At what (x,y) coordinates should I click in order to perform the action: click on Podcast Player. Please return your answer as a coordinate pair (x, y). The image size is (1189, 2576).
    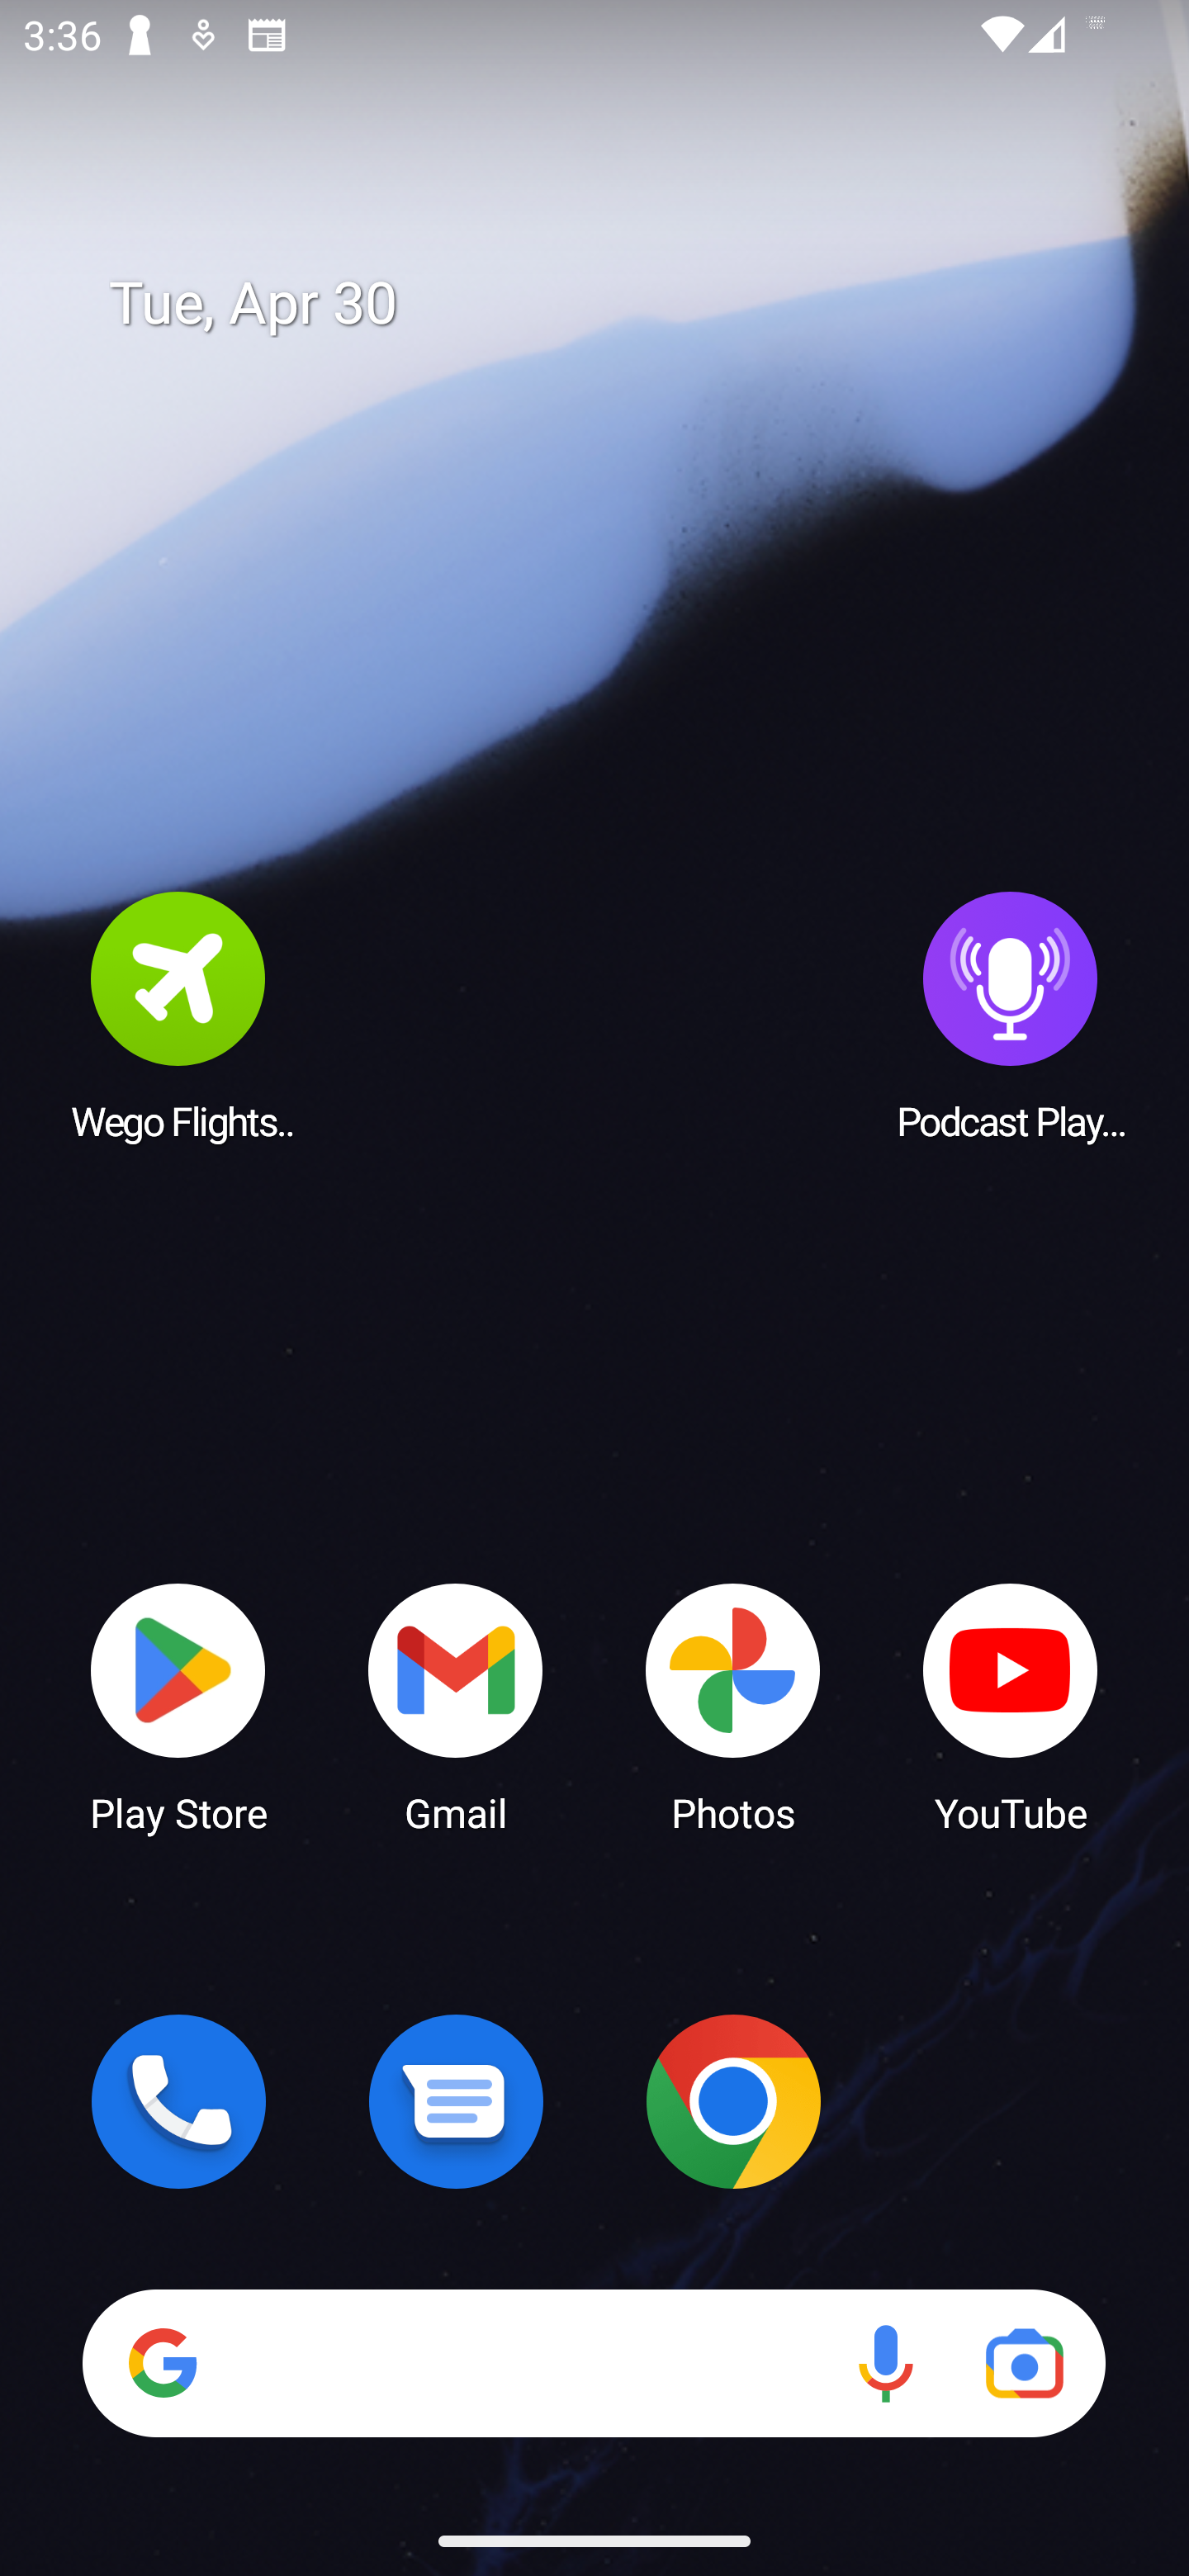
    Looking at the image, I should click on (1011, 1015).